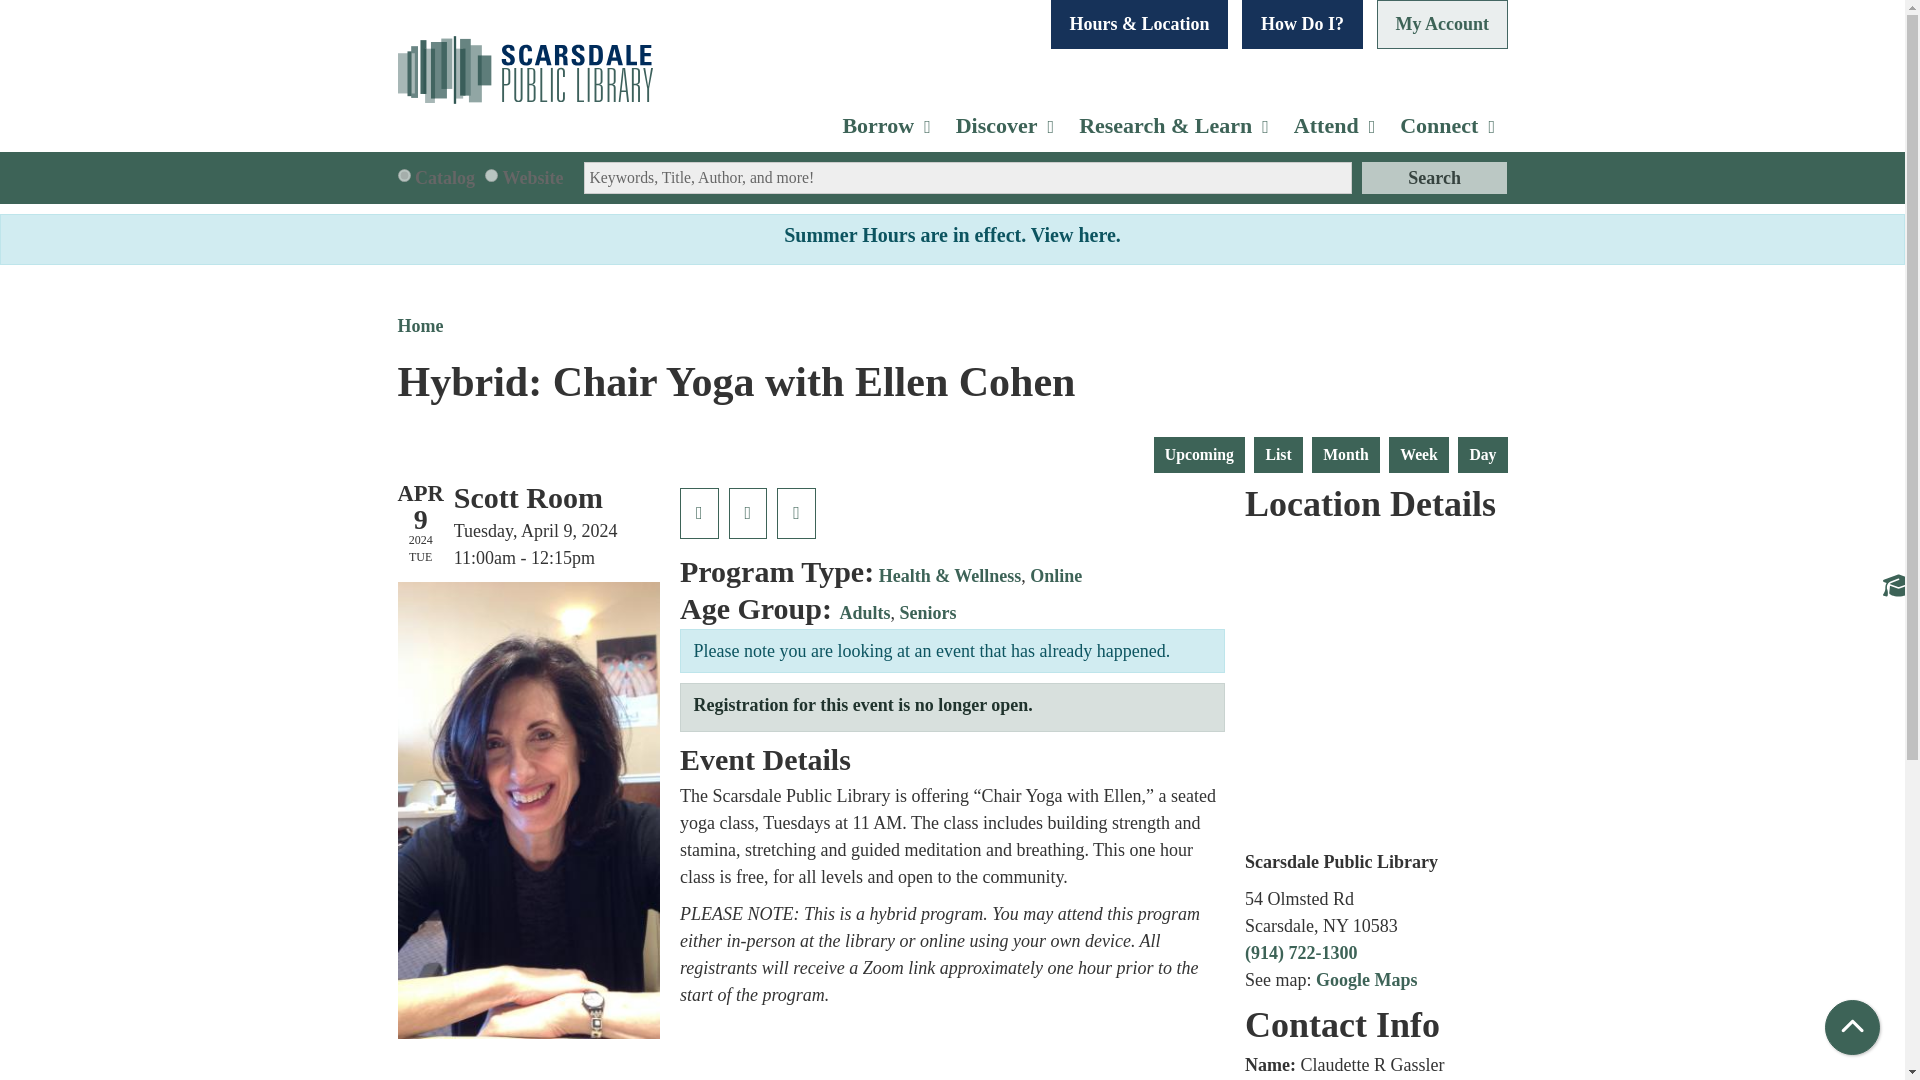  Describe the element at coordinates (491, 175) in the screenshot. I see `on` at that location.